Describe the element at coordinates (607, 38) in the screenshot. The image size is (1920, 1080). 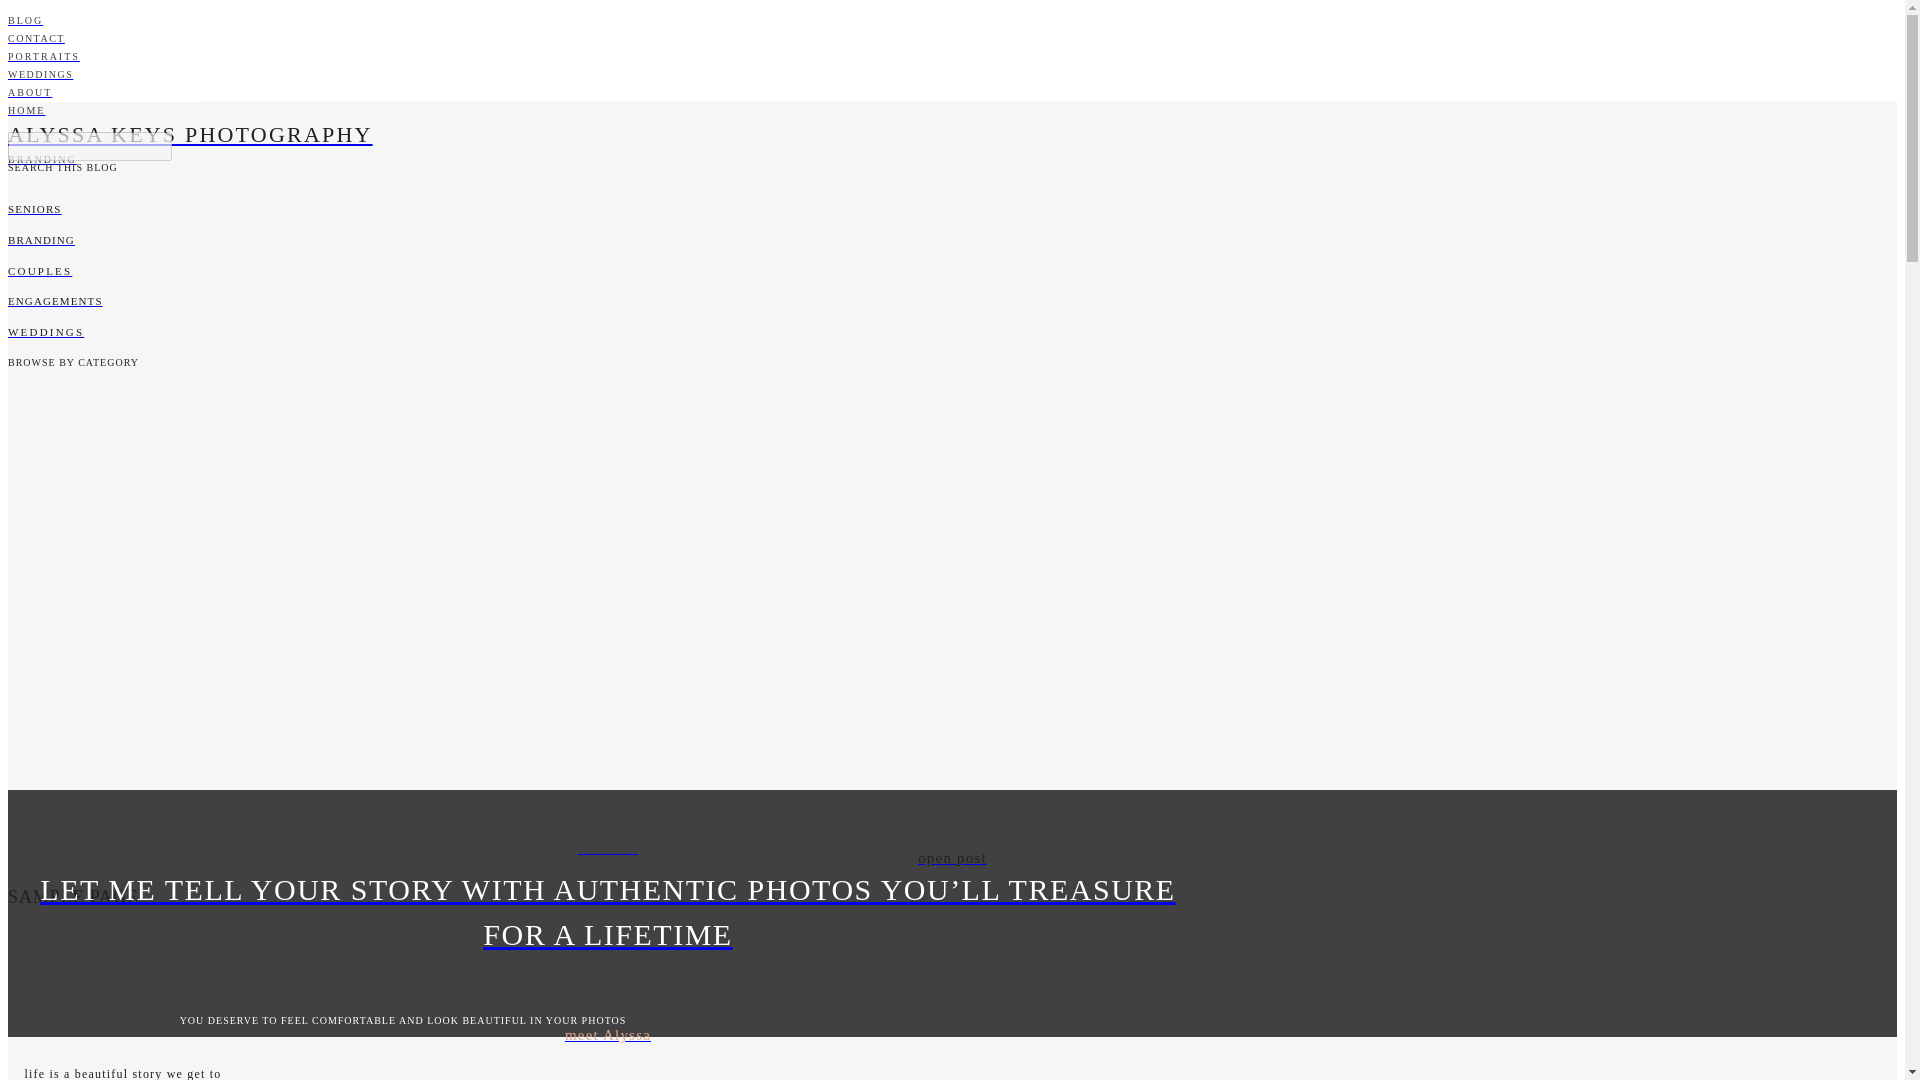
I see `CONTACT` at that location.